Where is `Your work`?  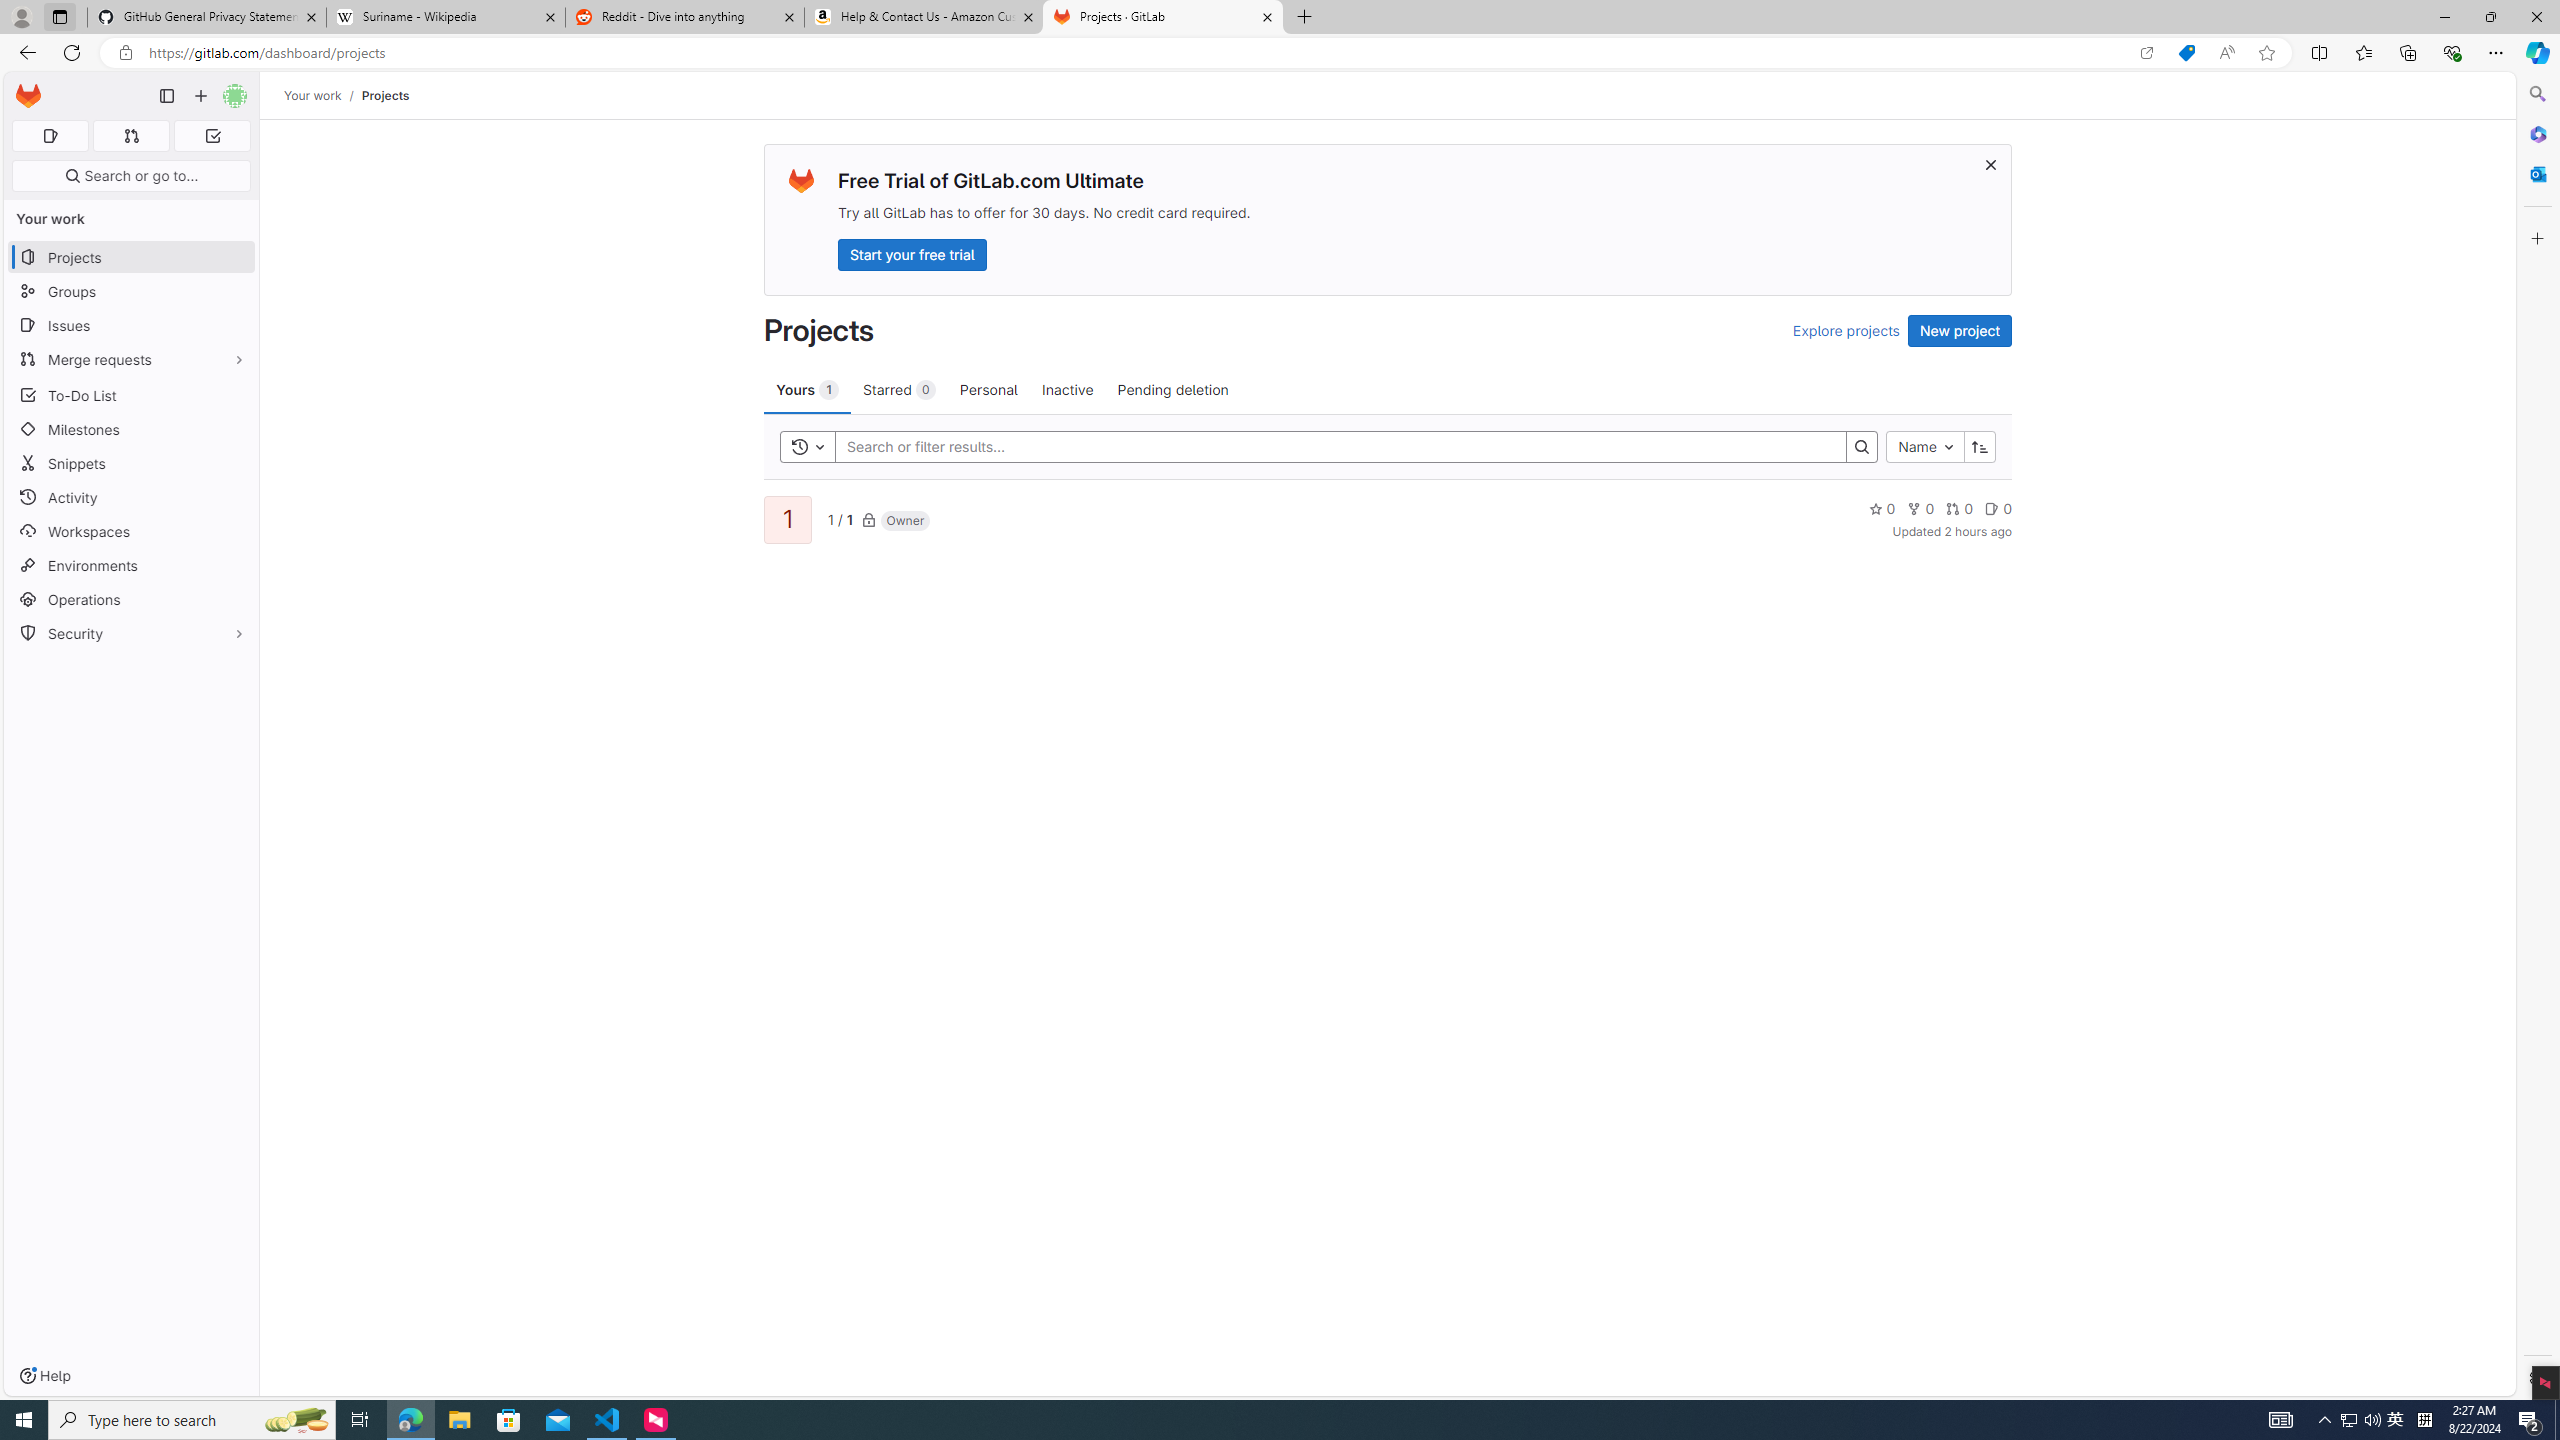 Your work is located at coordinates (314, 95).